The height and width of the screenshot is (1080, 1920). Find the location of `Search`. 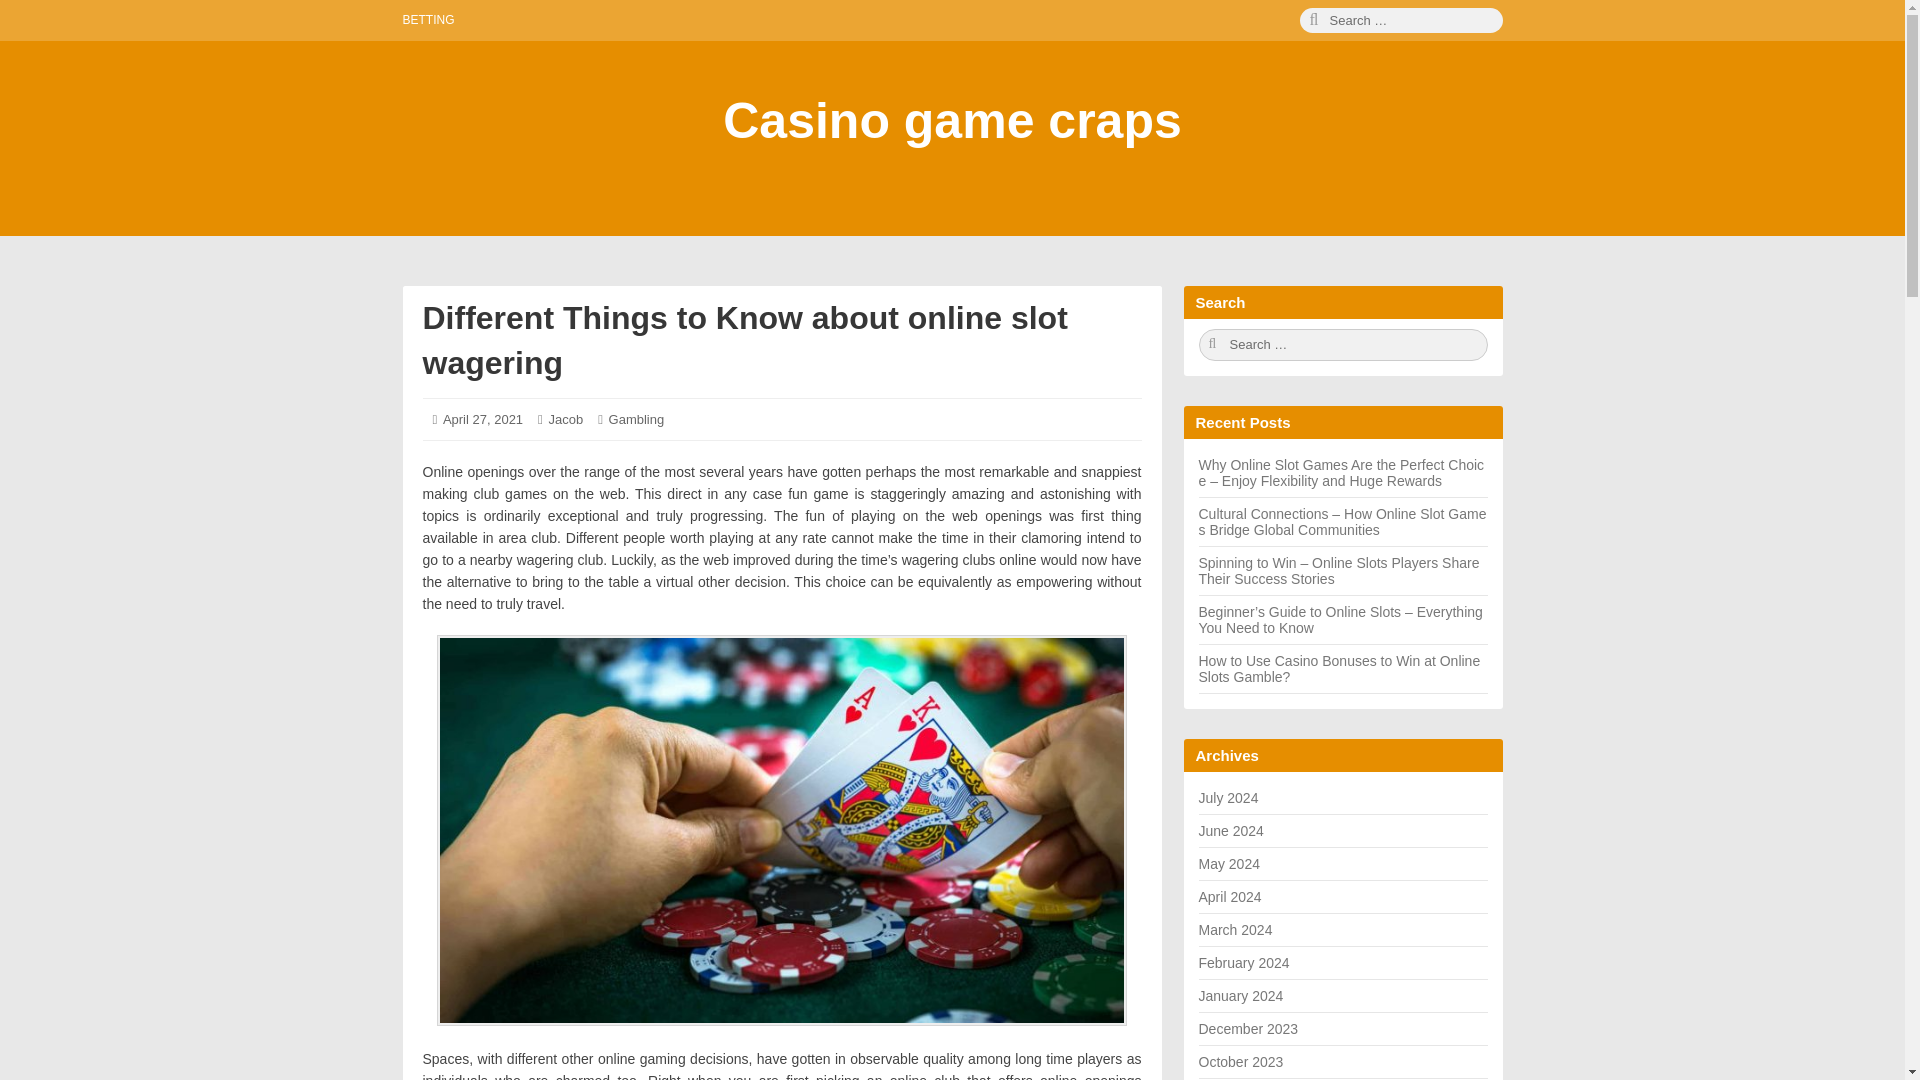

Search is located at coordinates (1342, 344).